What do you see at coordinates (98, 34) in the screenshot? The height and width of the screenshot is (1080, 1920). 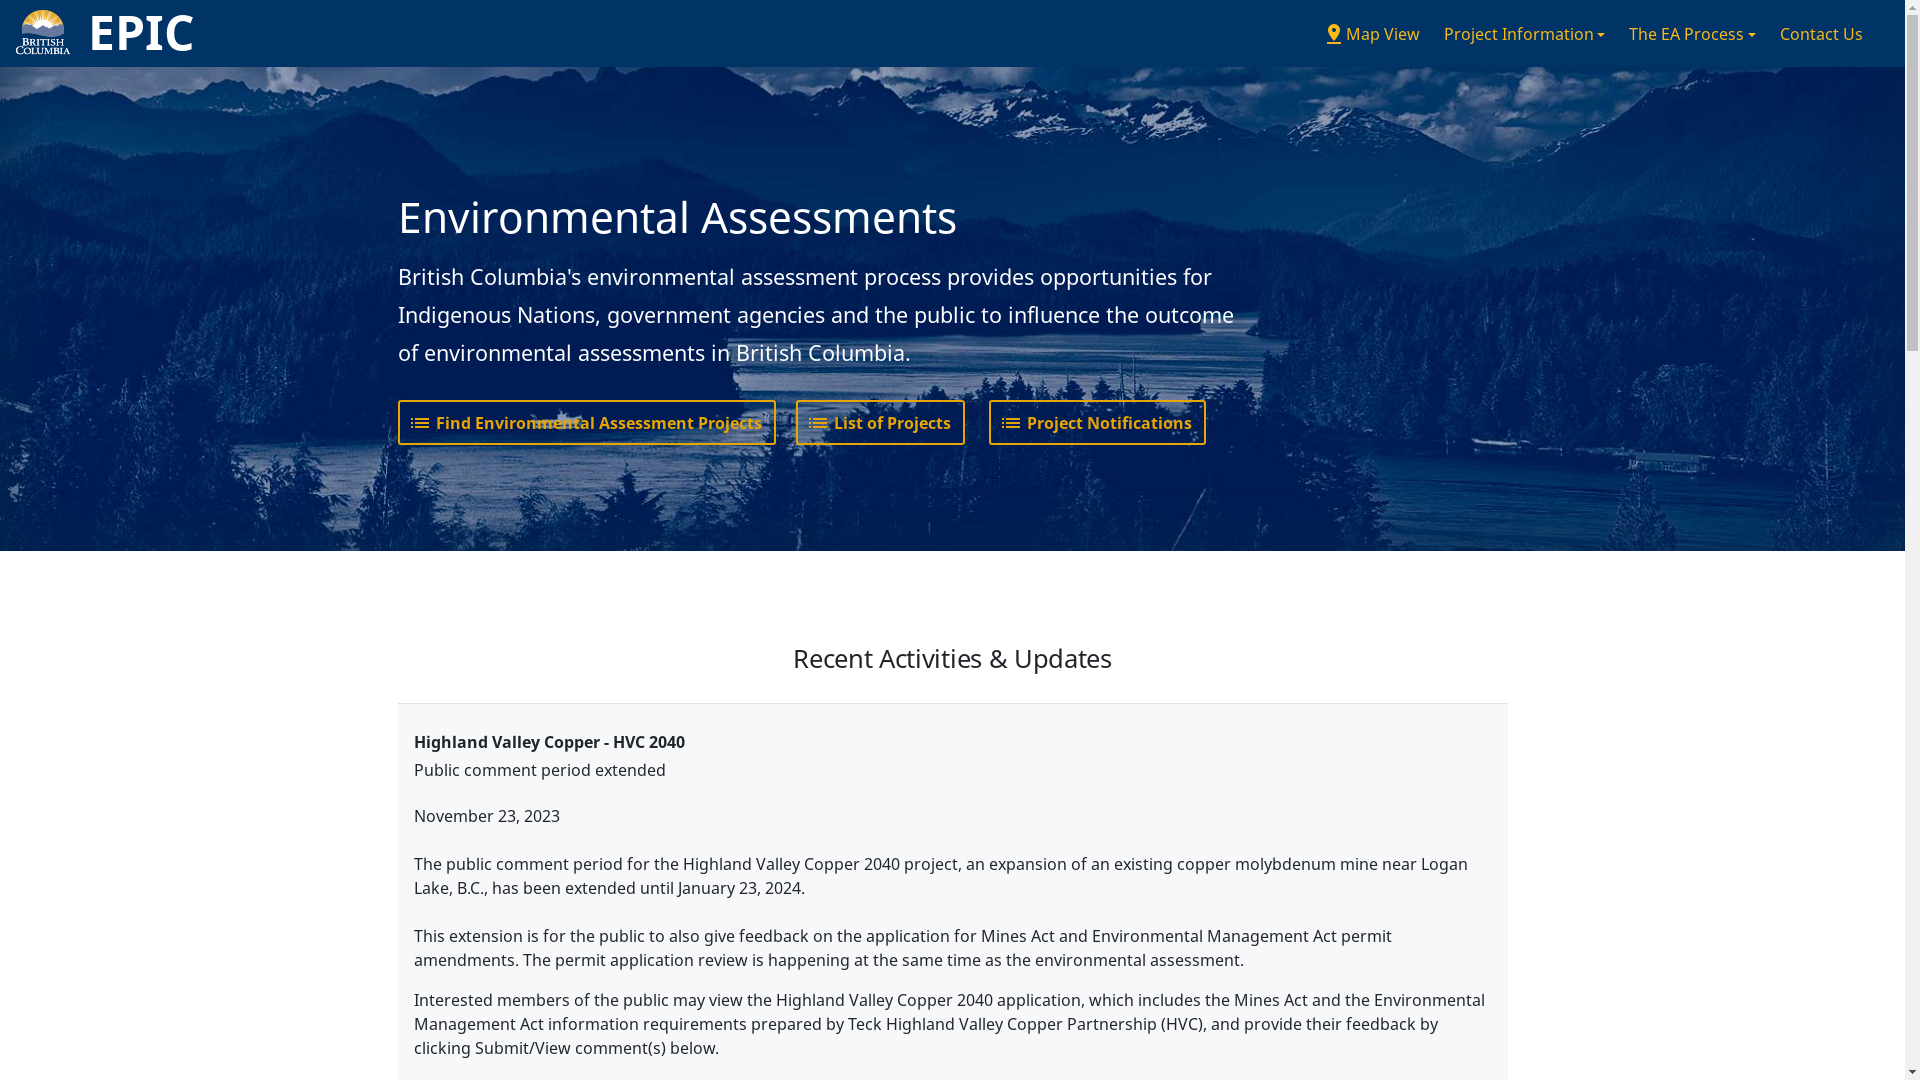 I see `EPIC` at bounding box center [98, 34].